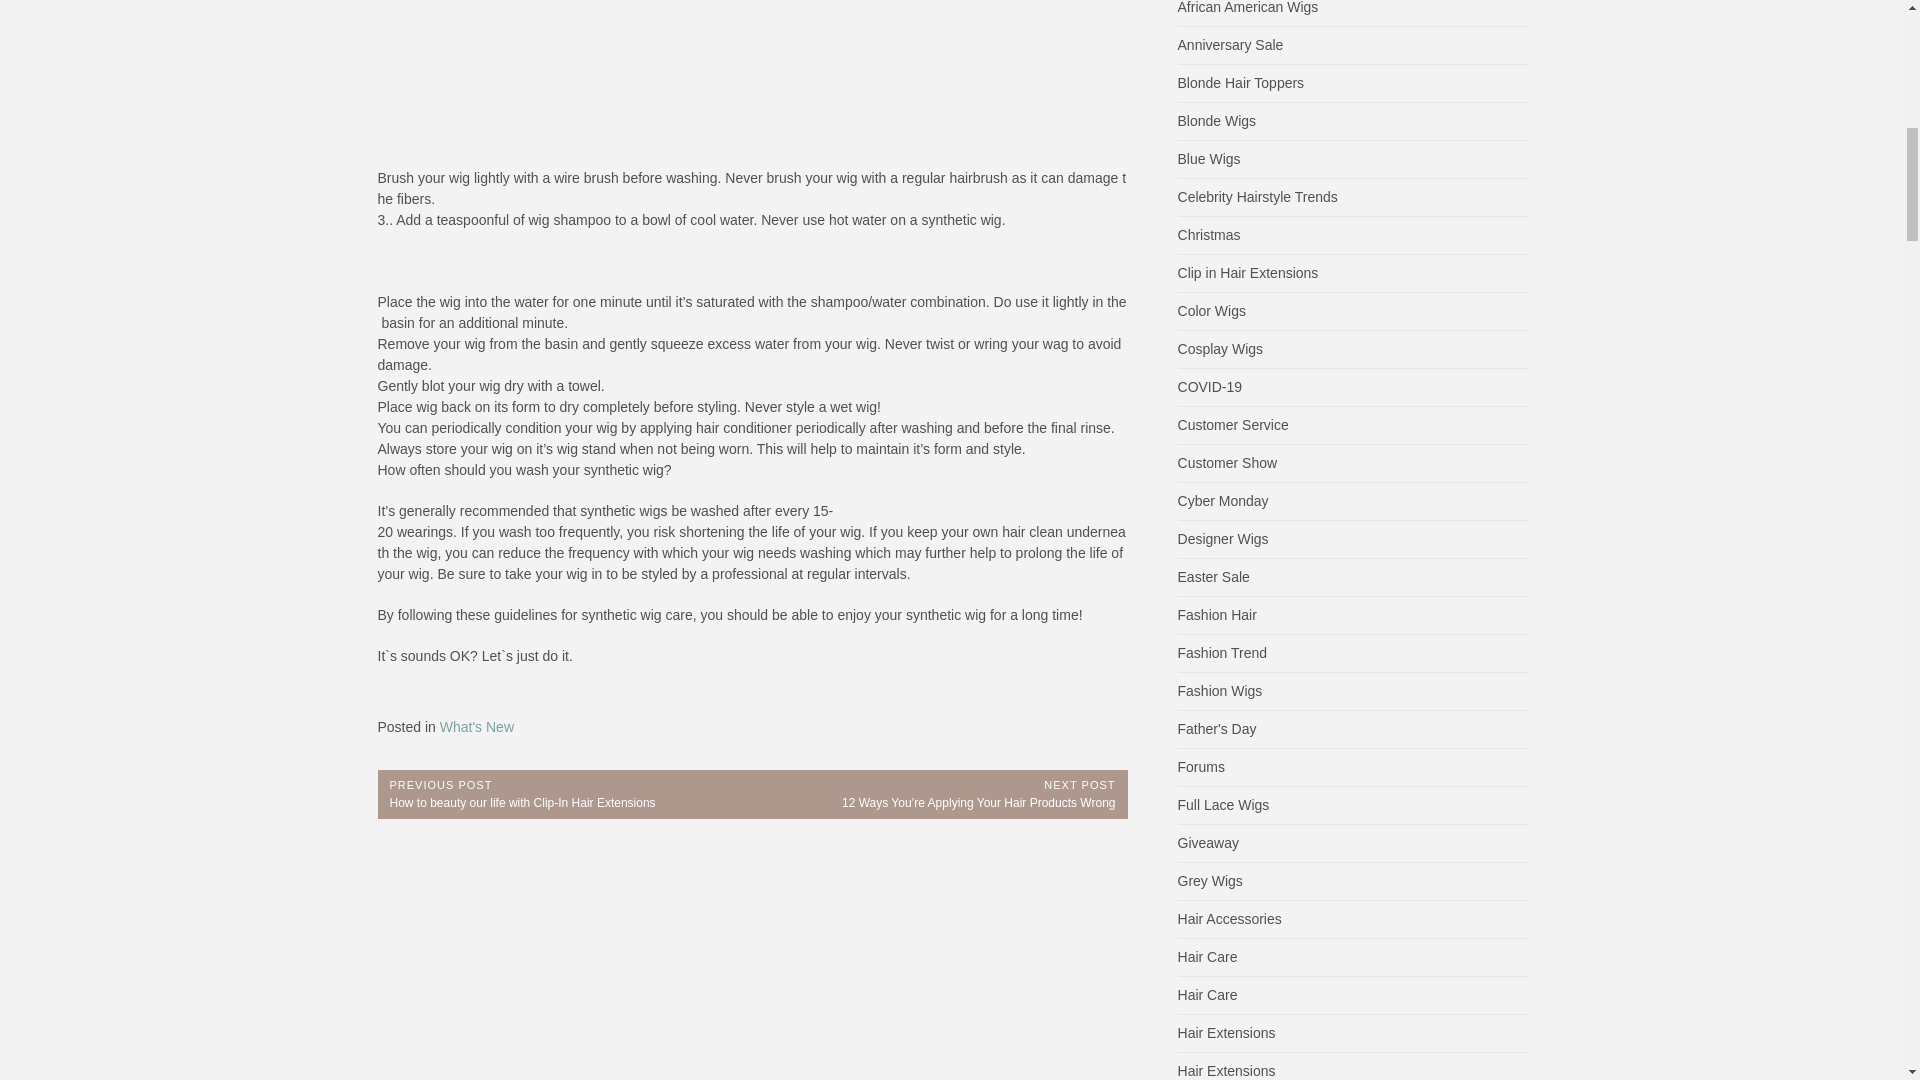 This screenshot has width=1920, height=1080. Describe the element at coordinates (1248, 8) in the screenshot. I see `African American Wigs` at that location.